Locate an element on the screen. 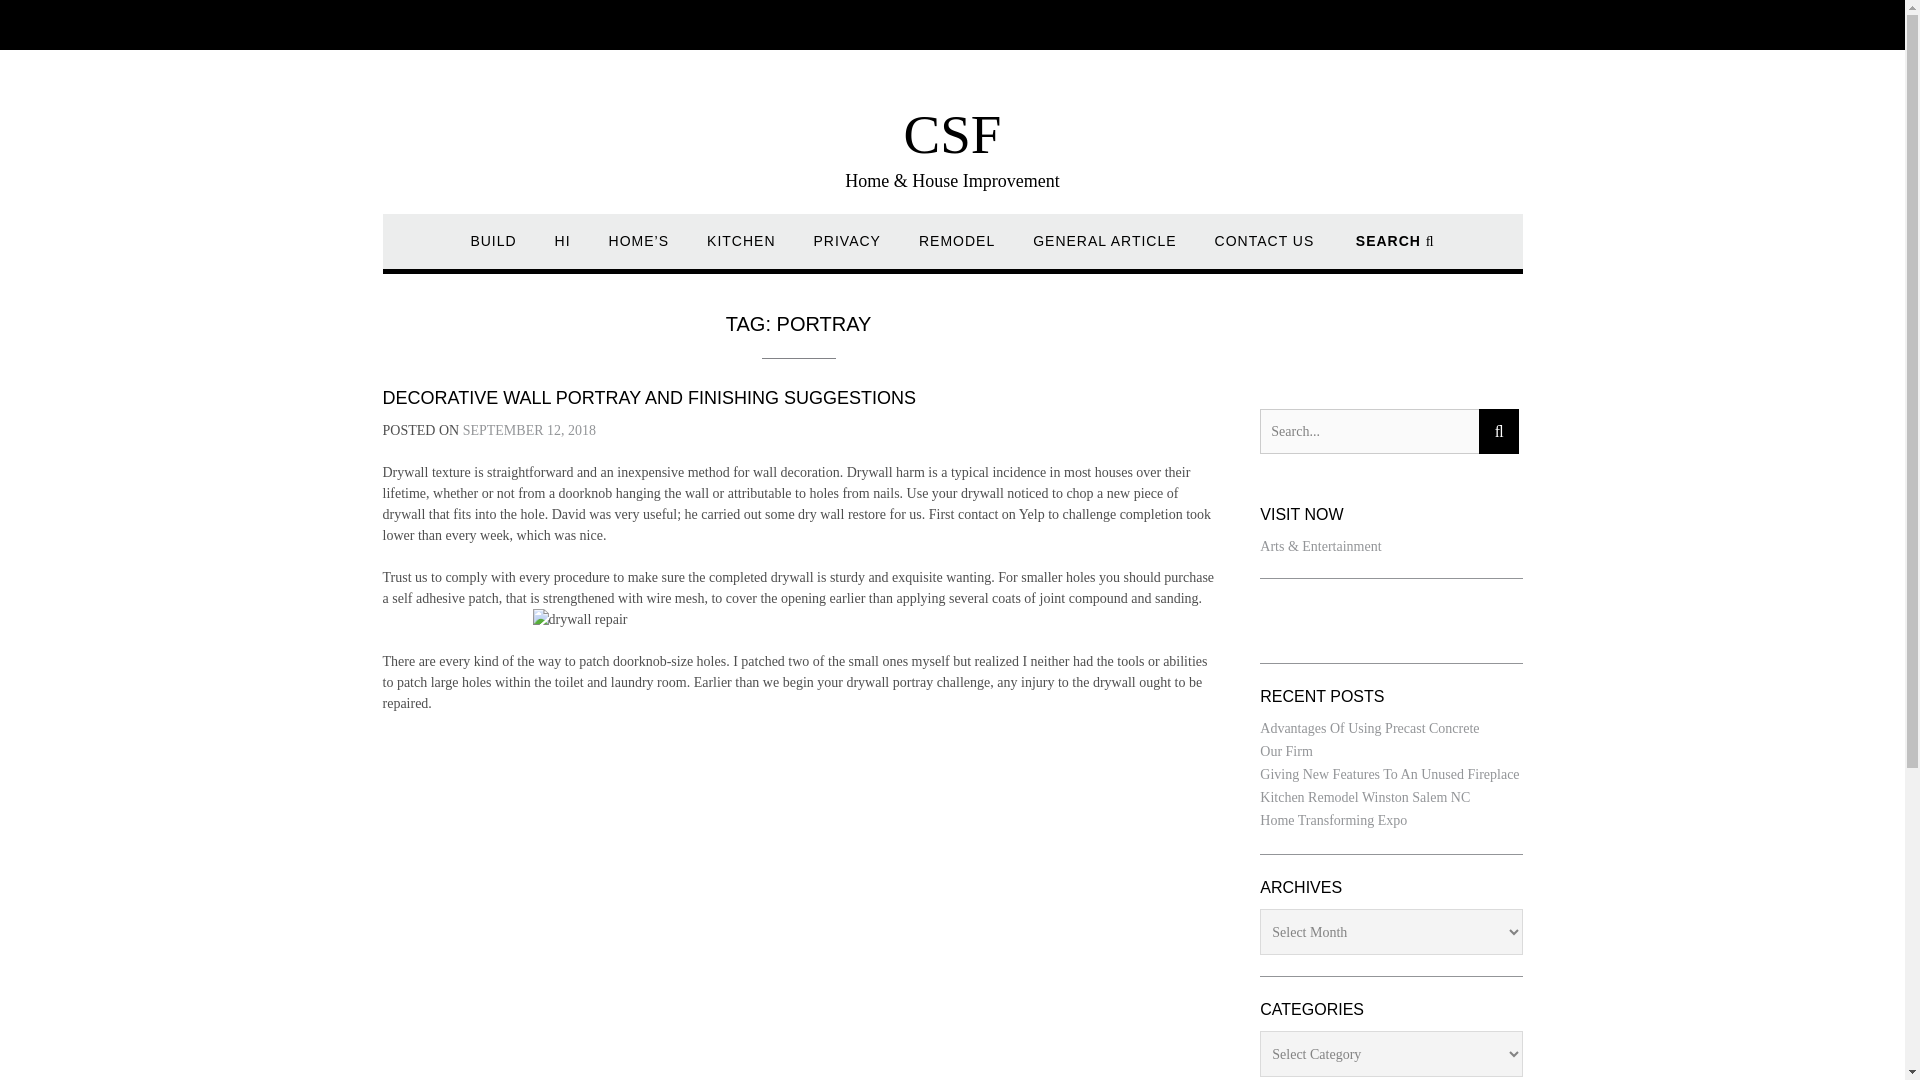 Image resolution: width=1920 pixels, height=1080 pixels. DECORATIVE WALL PORTRAY AND FINISHING SUGGESTIONS is located at coordinates (648, 398).